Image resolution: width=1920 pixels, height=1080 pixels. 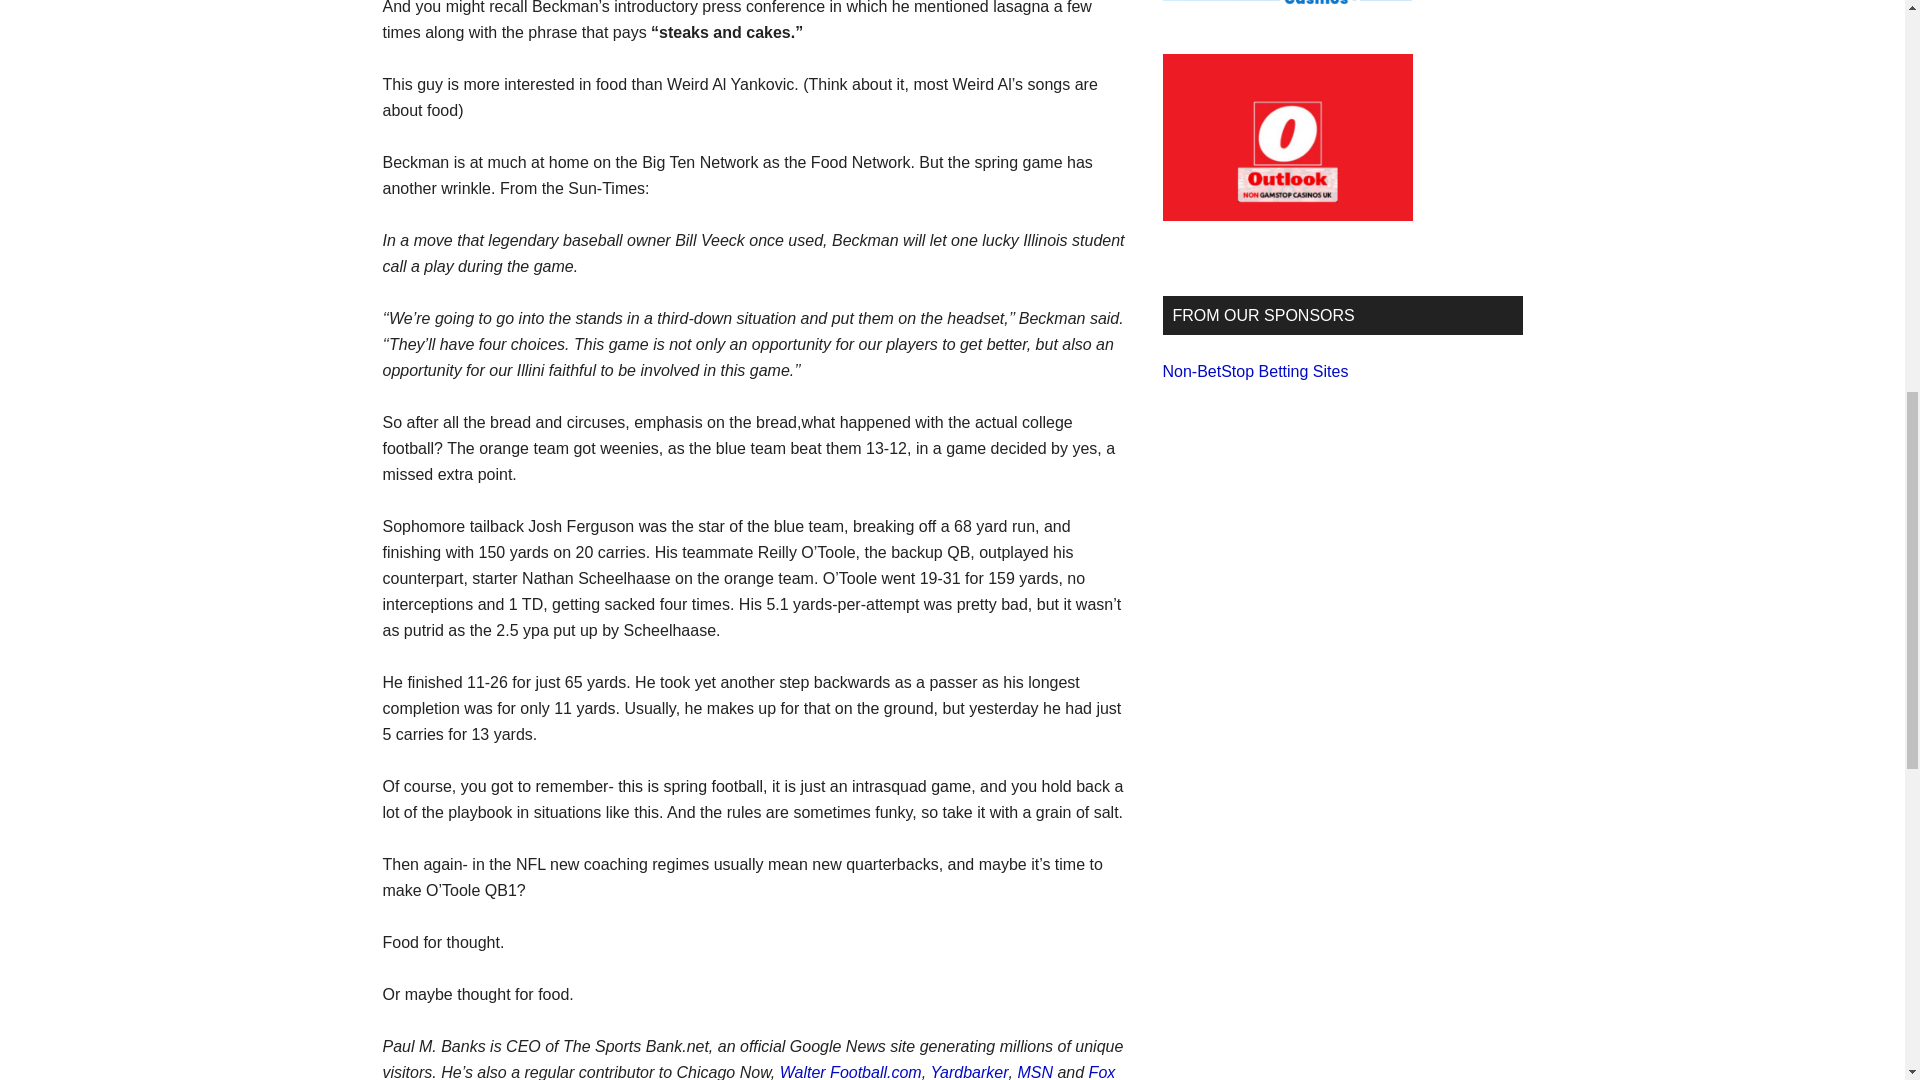 I want to click on Yardbarker, so click(x=970, y=1072).